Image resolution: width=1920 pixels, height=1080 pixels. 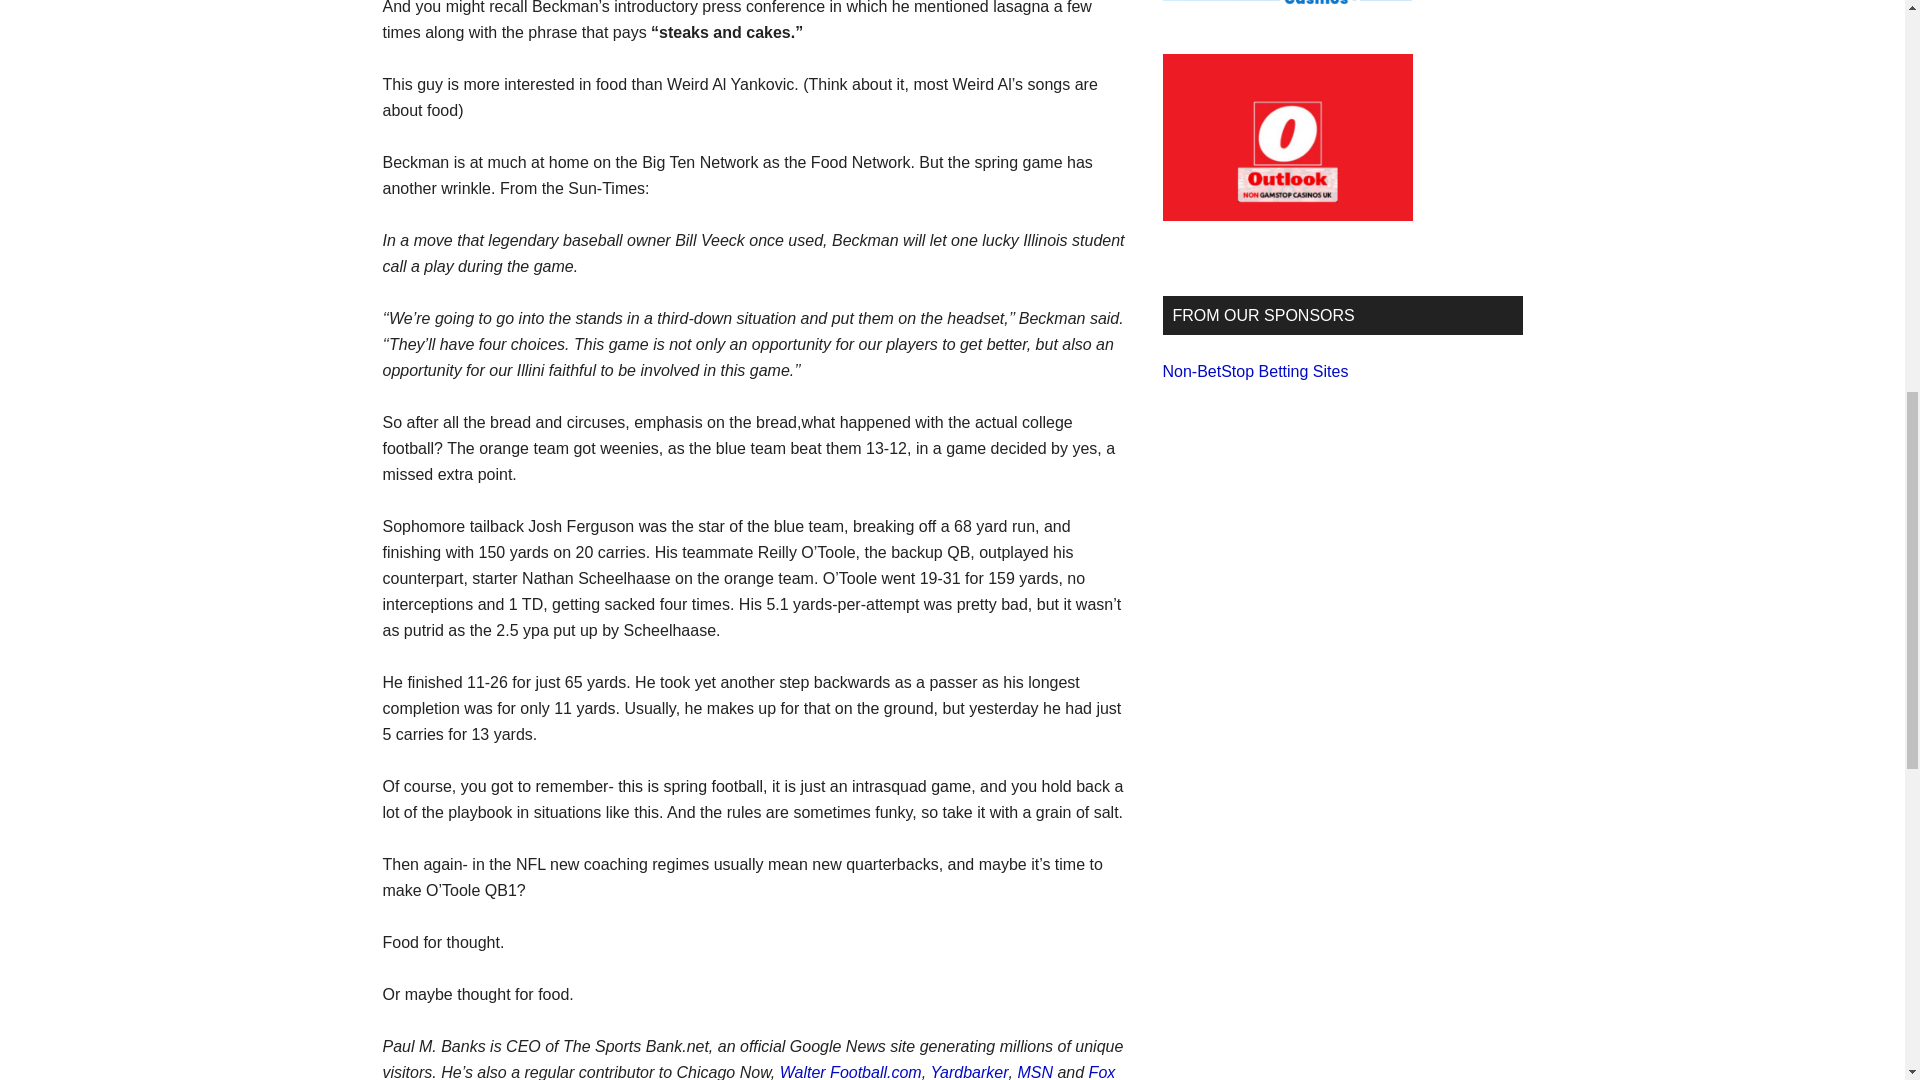 I want to click on Yardbarker, so click(x=970, y=1072).